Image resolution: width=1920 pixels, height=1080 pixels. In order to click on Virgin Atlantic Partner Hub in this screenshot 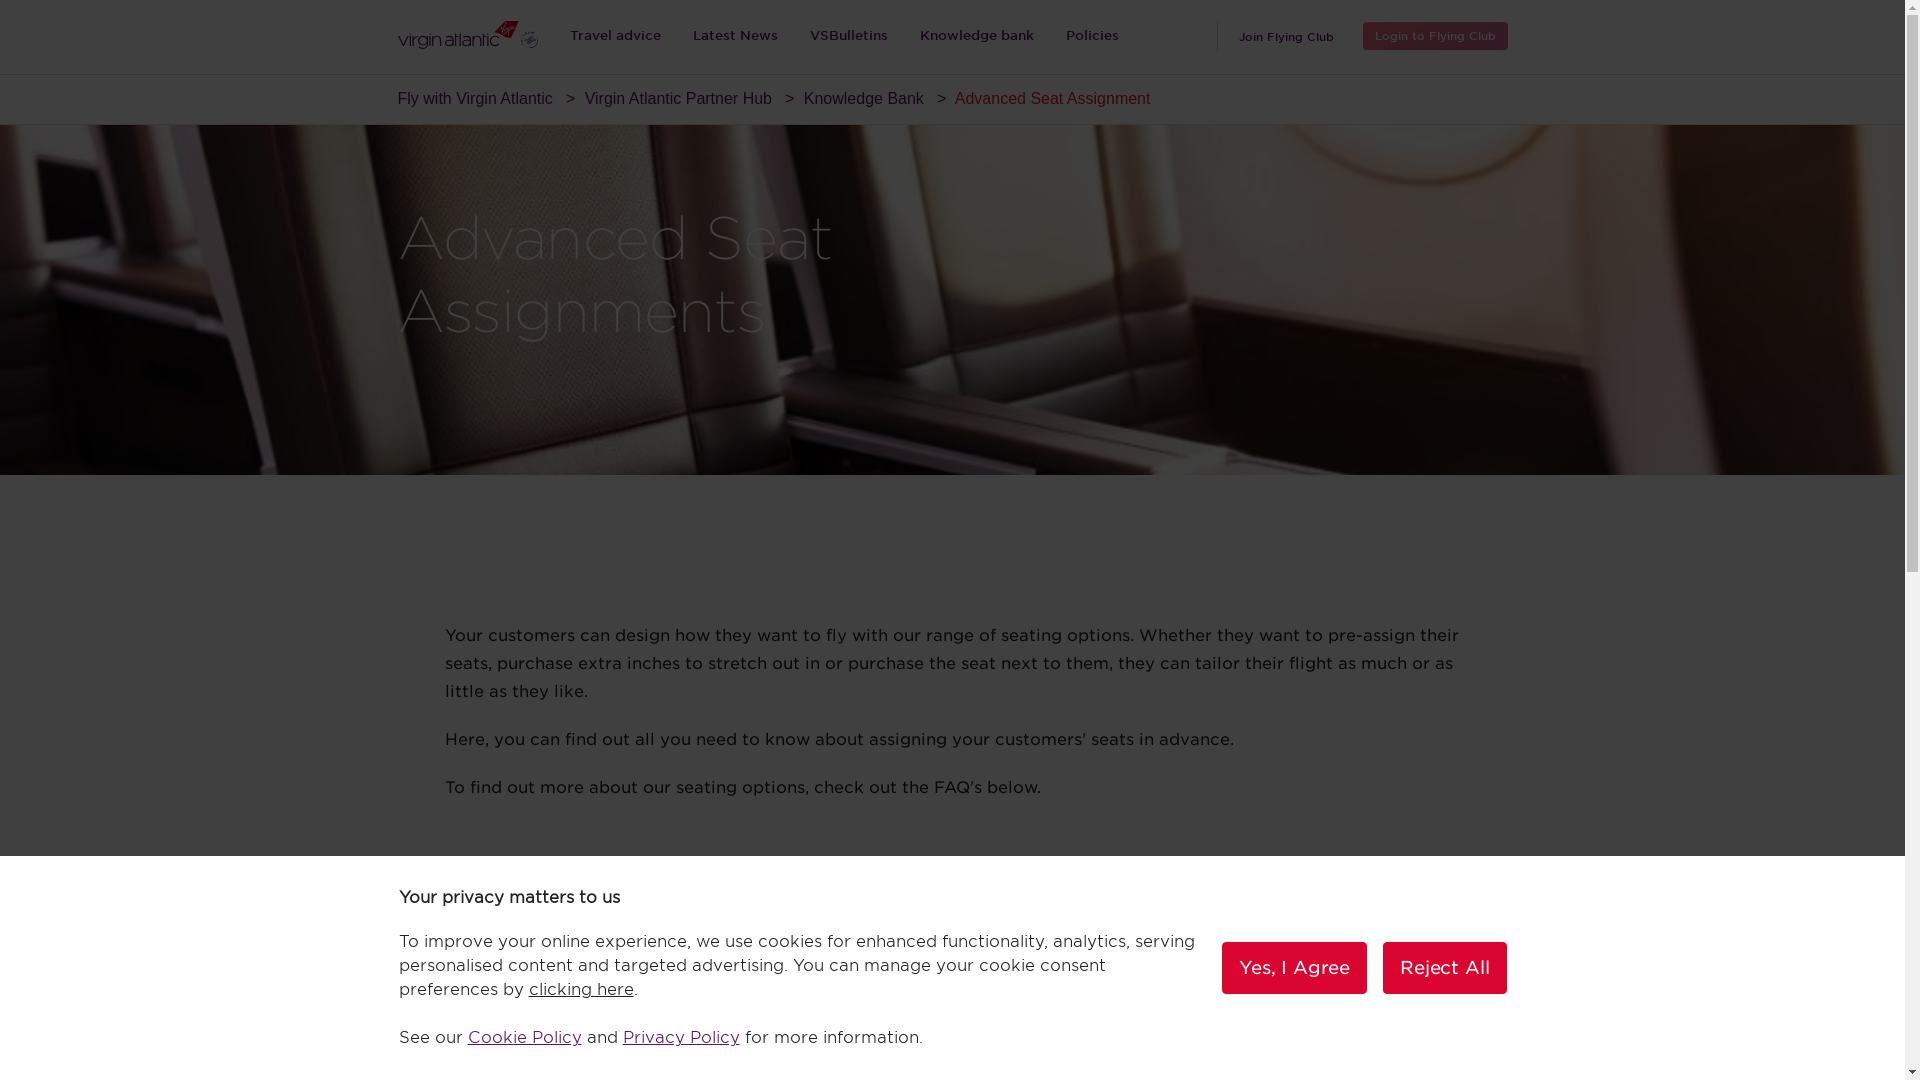, I will do `click(678, 98)`.